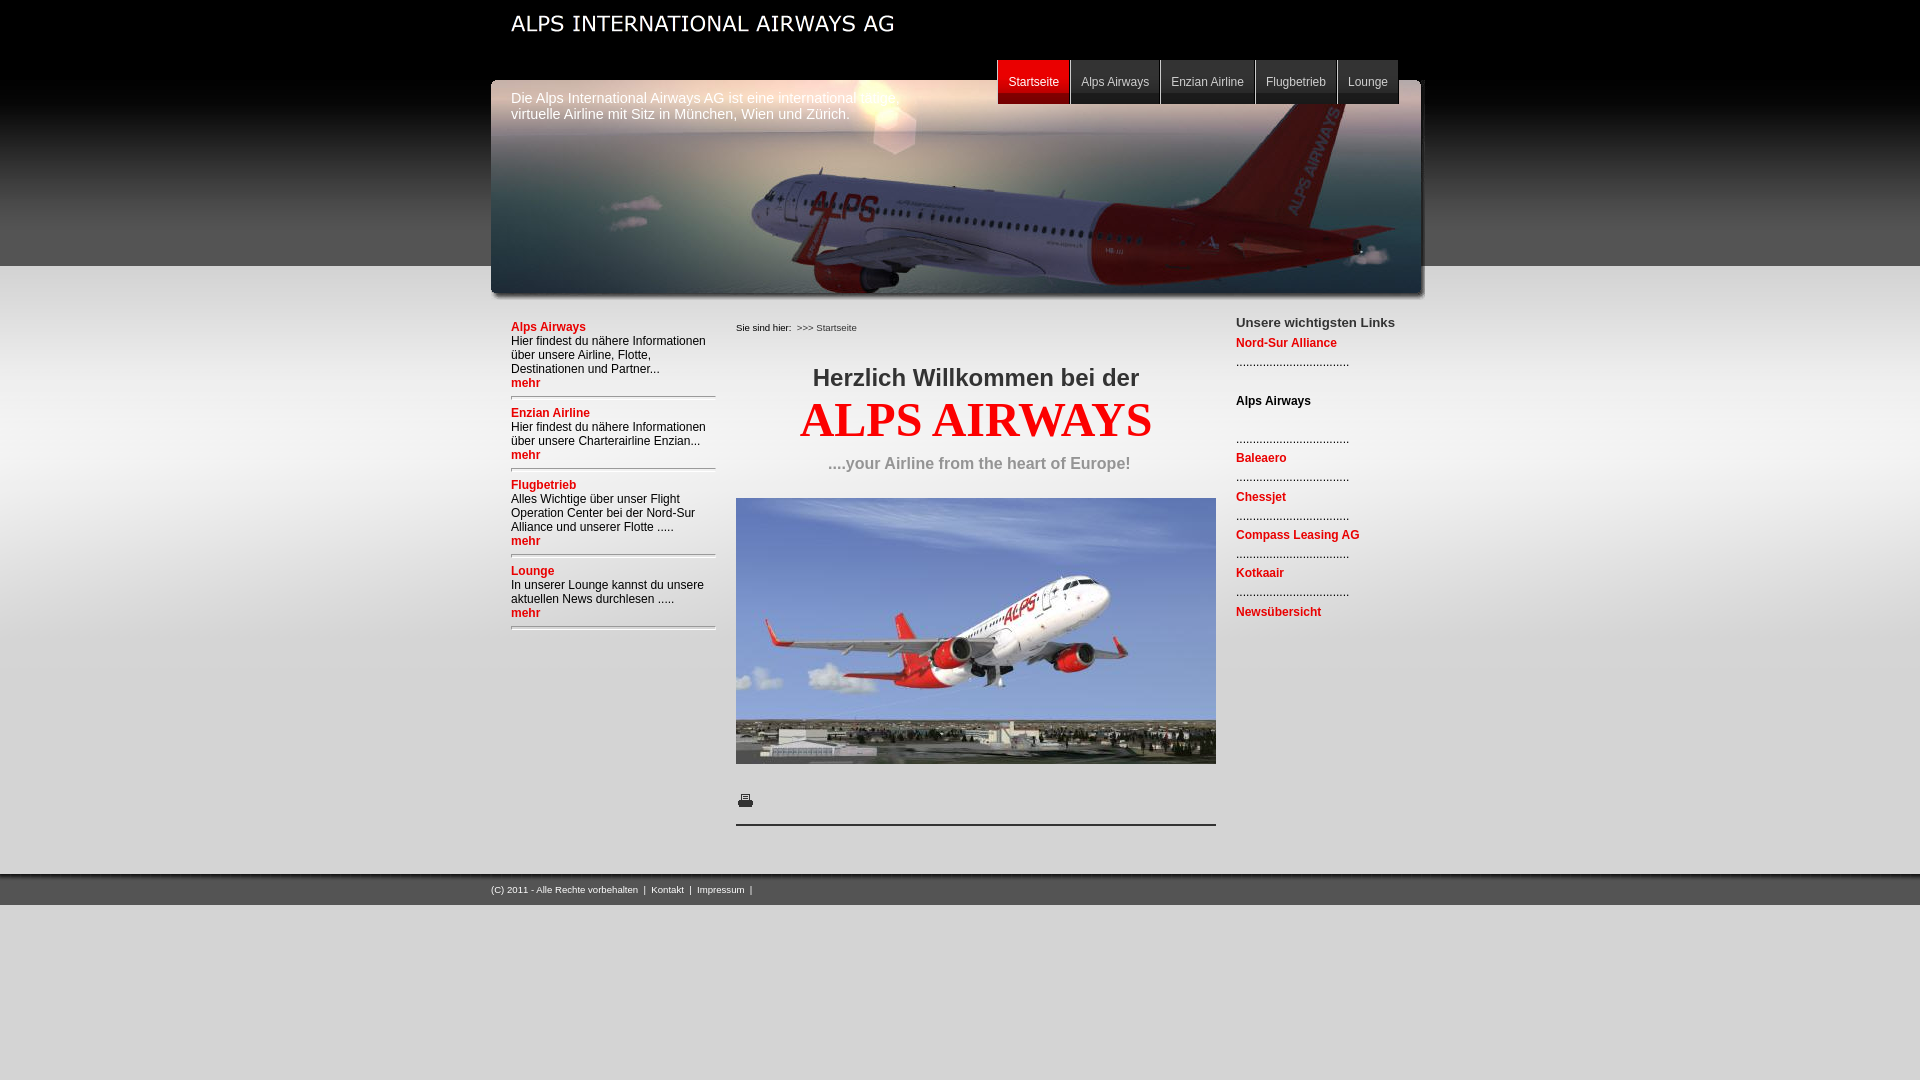  Describe the element at coordinates (827, 328) in the screenshot. I see `>>> Startseite` at that location.